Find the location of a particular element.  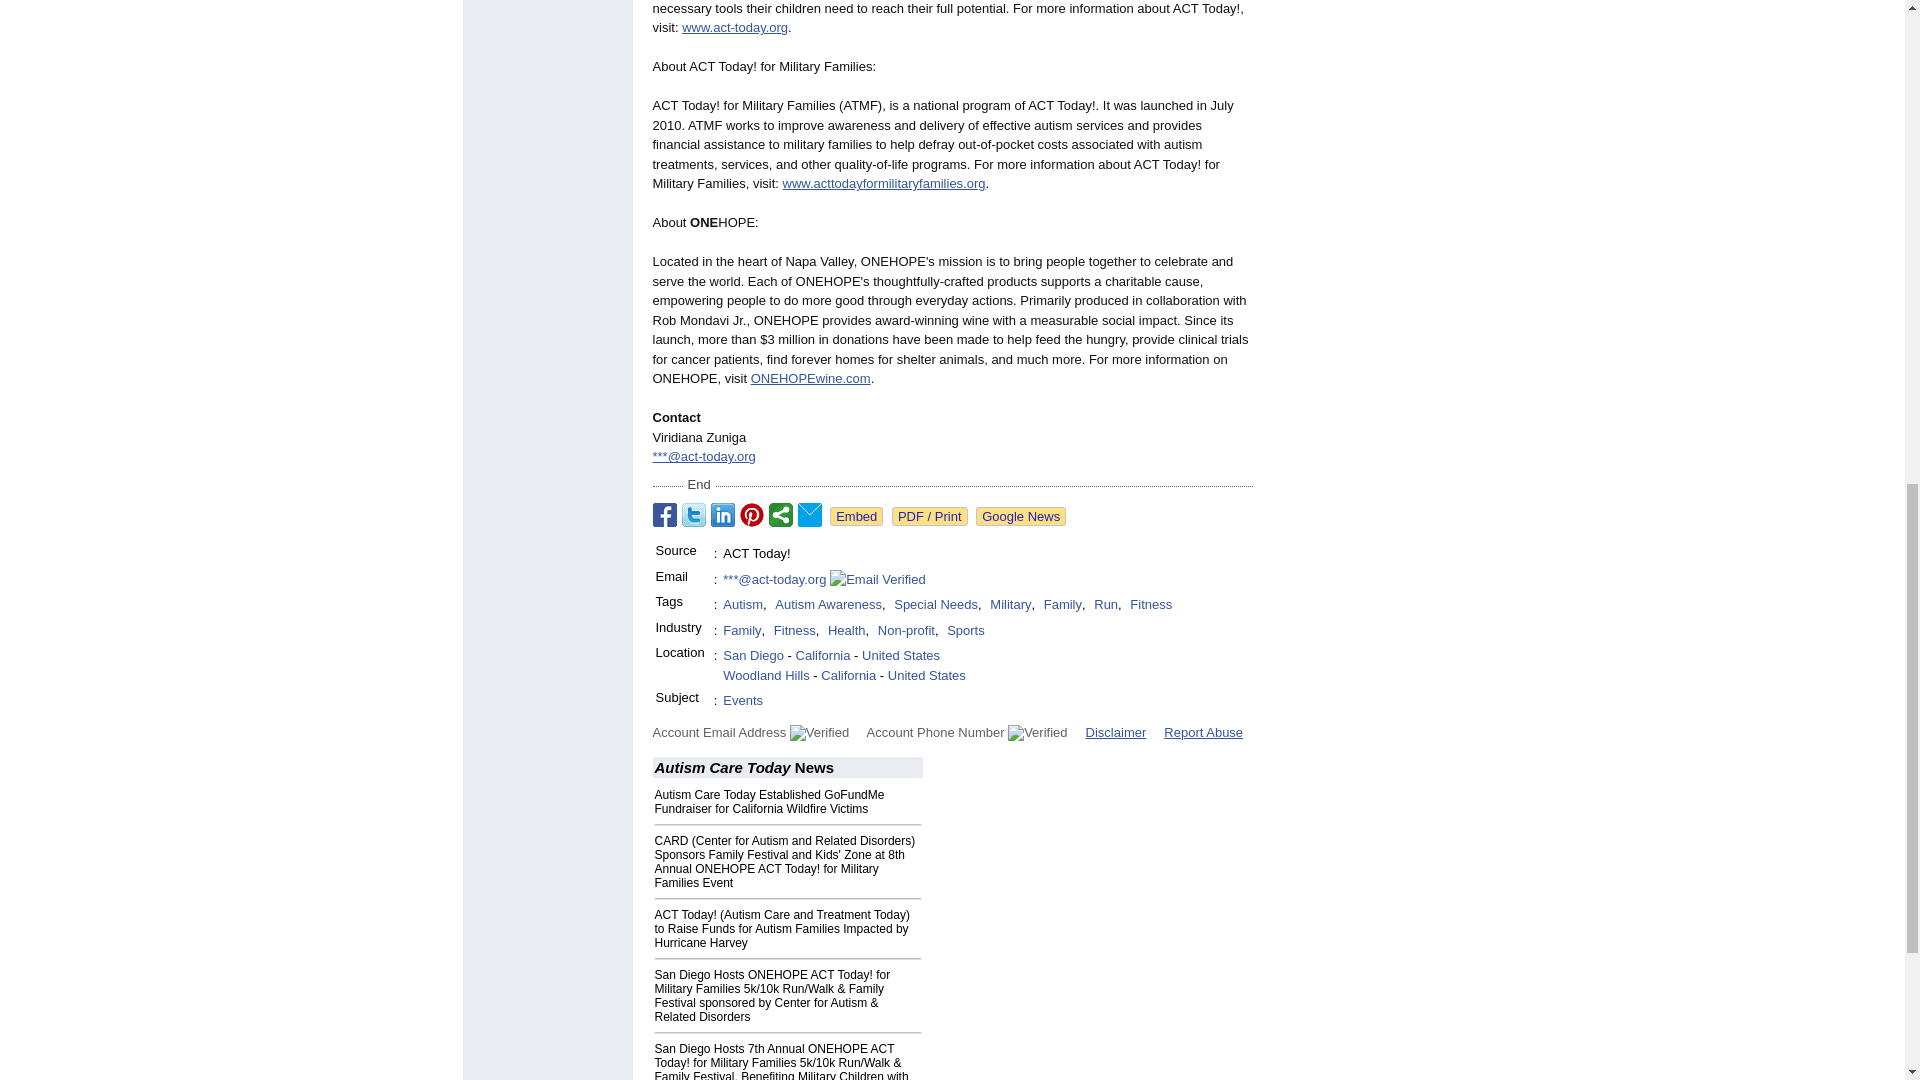

Share on Pinterest is located at coordinates (752, 515).